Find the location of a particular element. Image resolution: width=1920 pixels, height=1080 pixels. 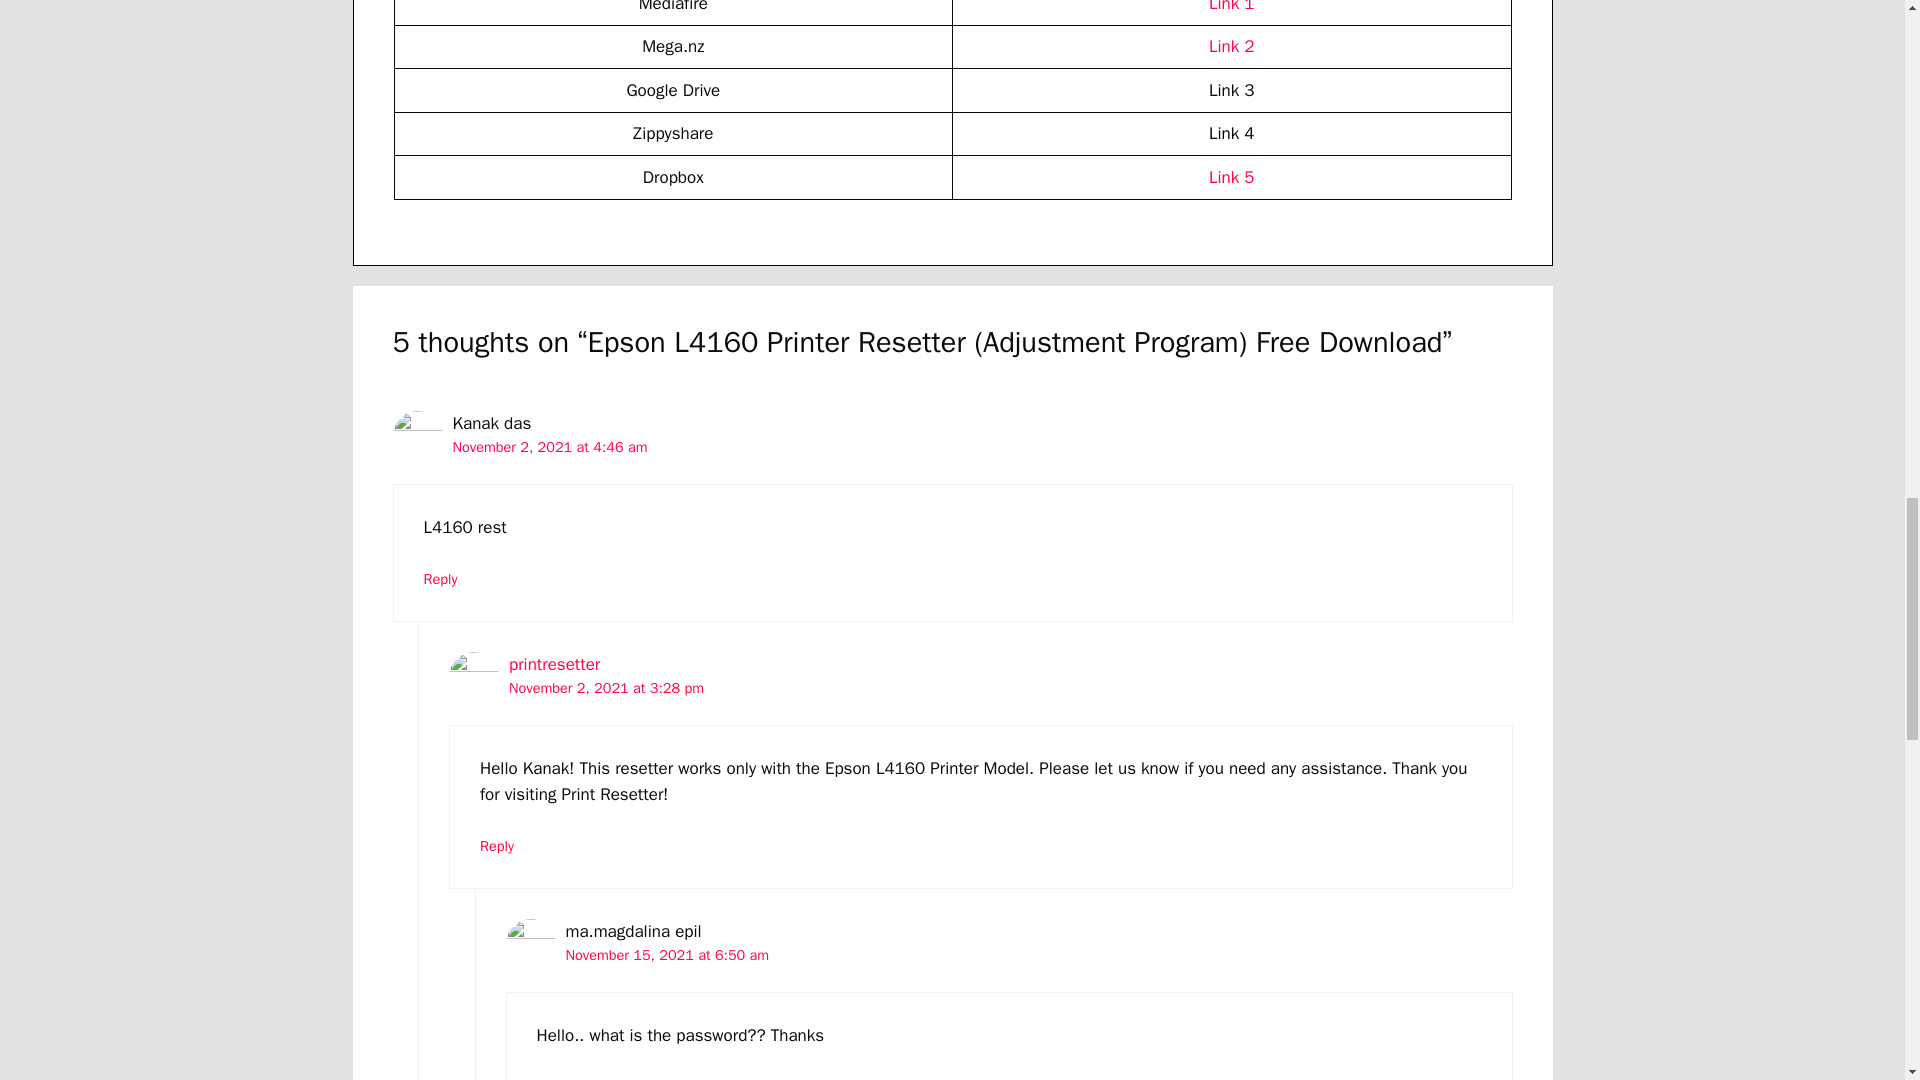

Link 1 is located at coordinates (1232, 7).